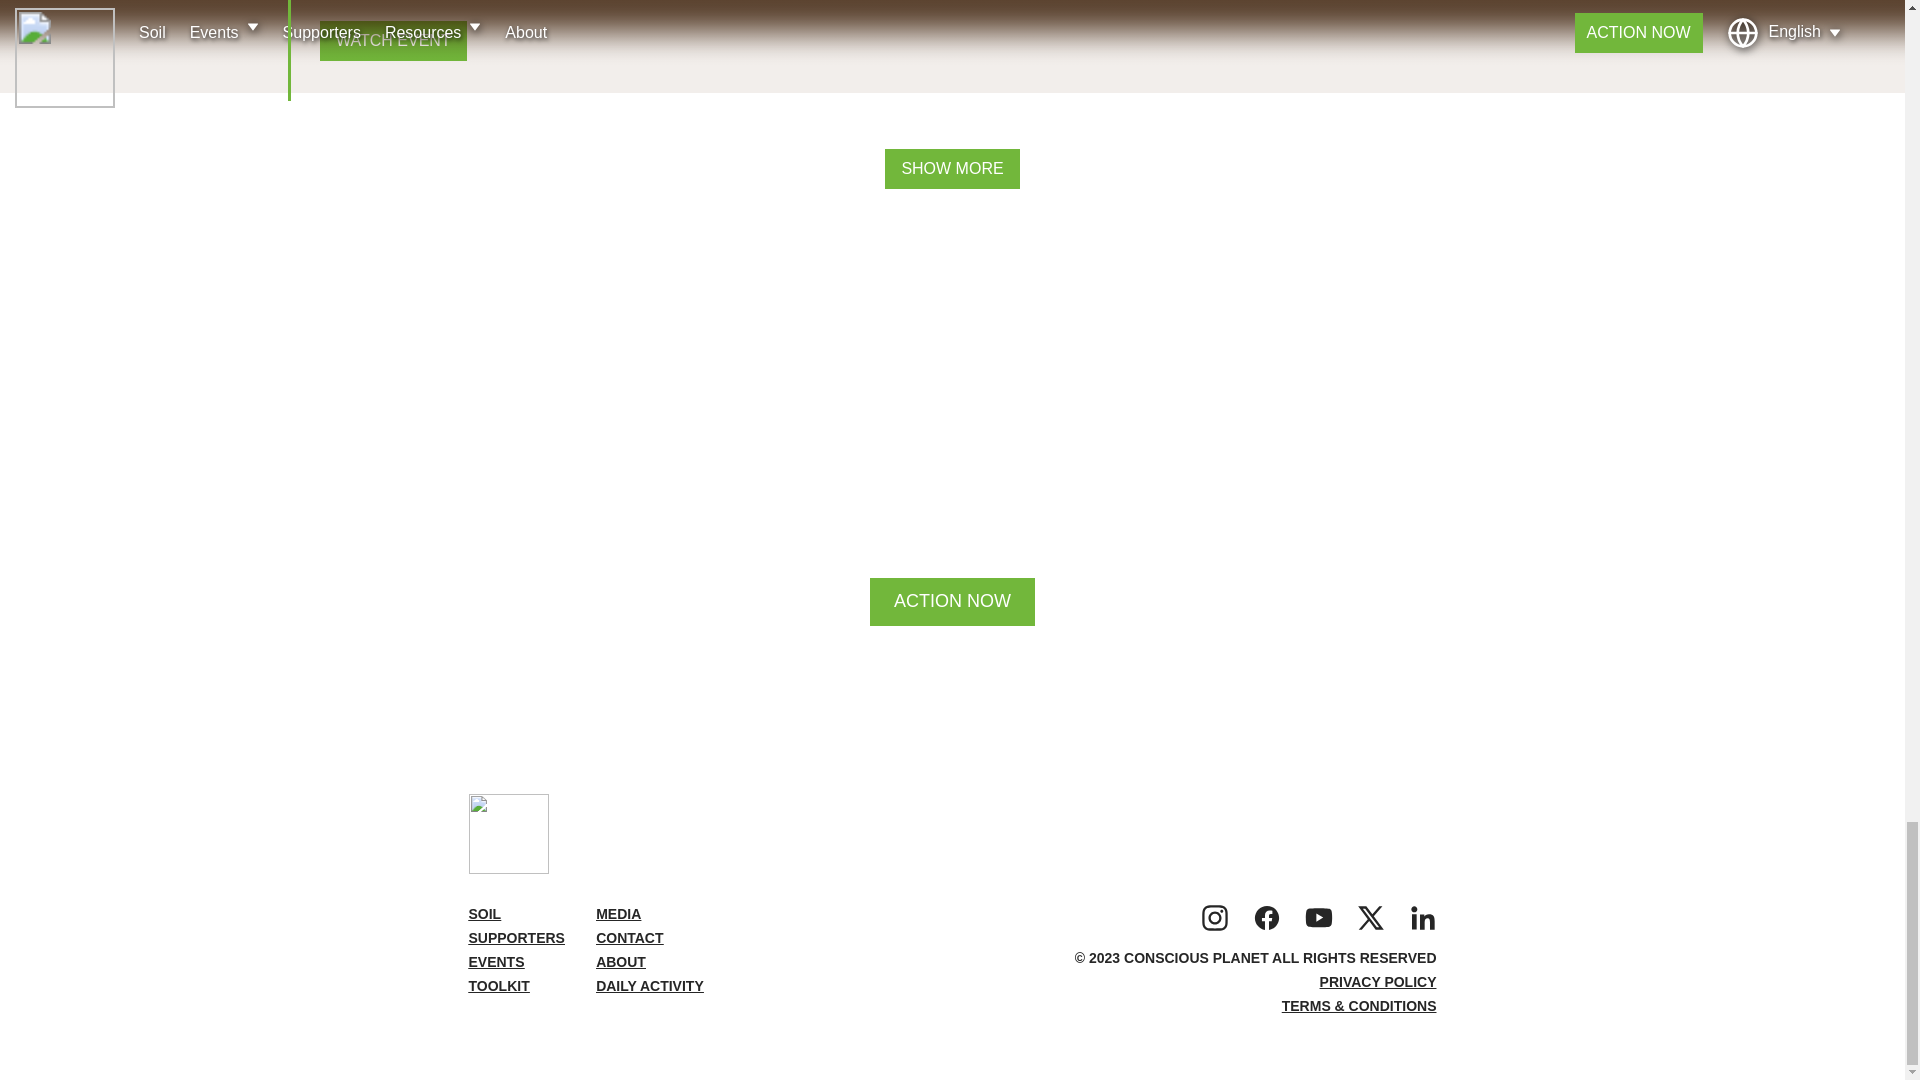 The width and height of the screenshot is (1920, 1080). I want to click on ABOUT, so click(620, 961).